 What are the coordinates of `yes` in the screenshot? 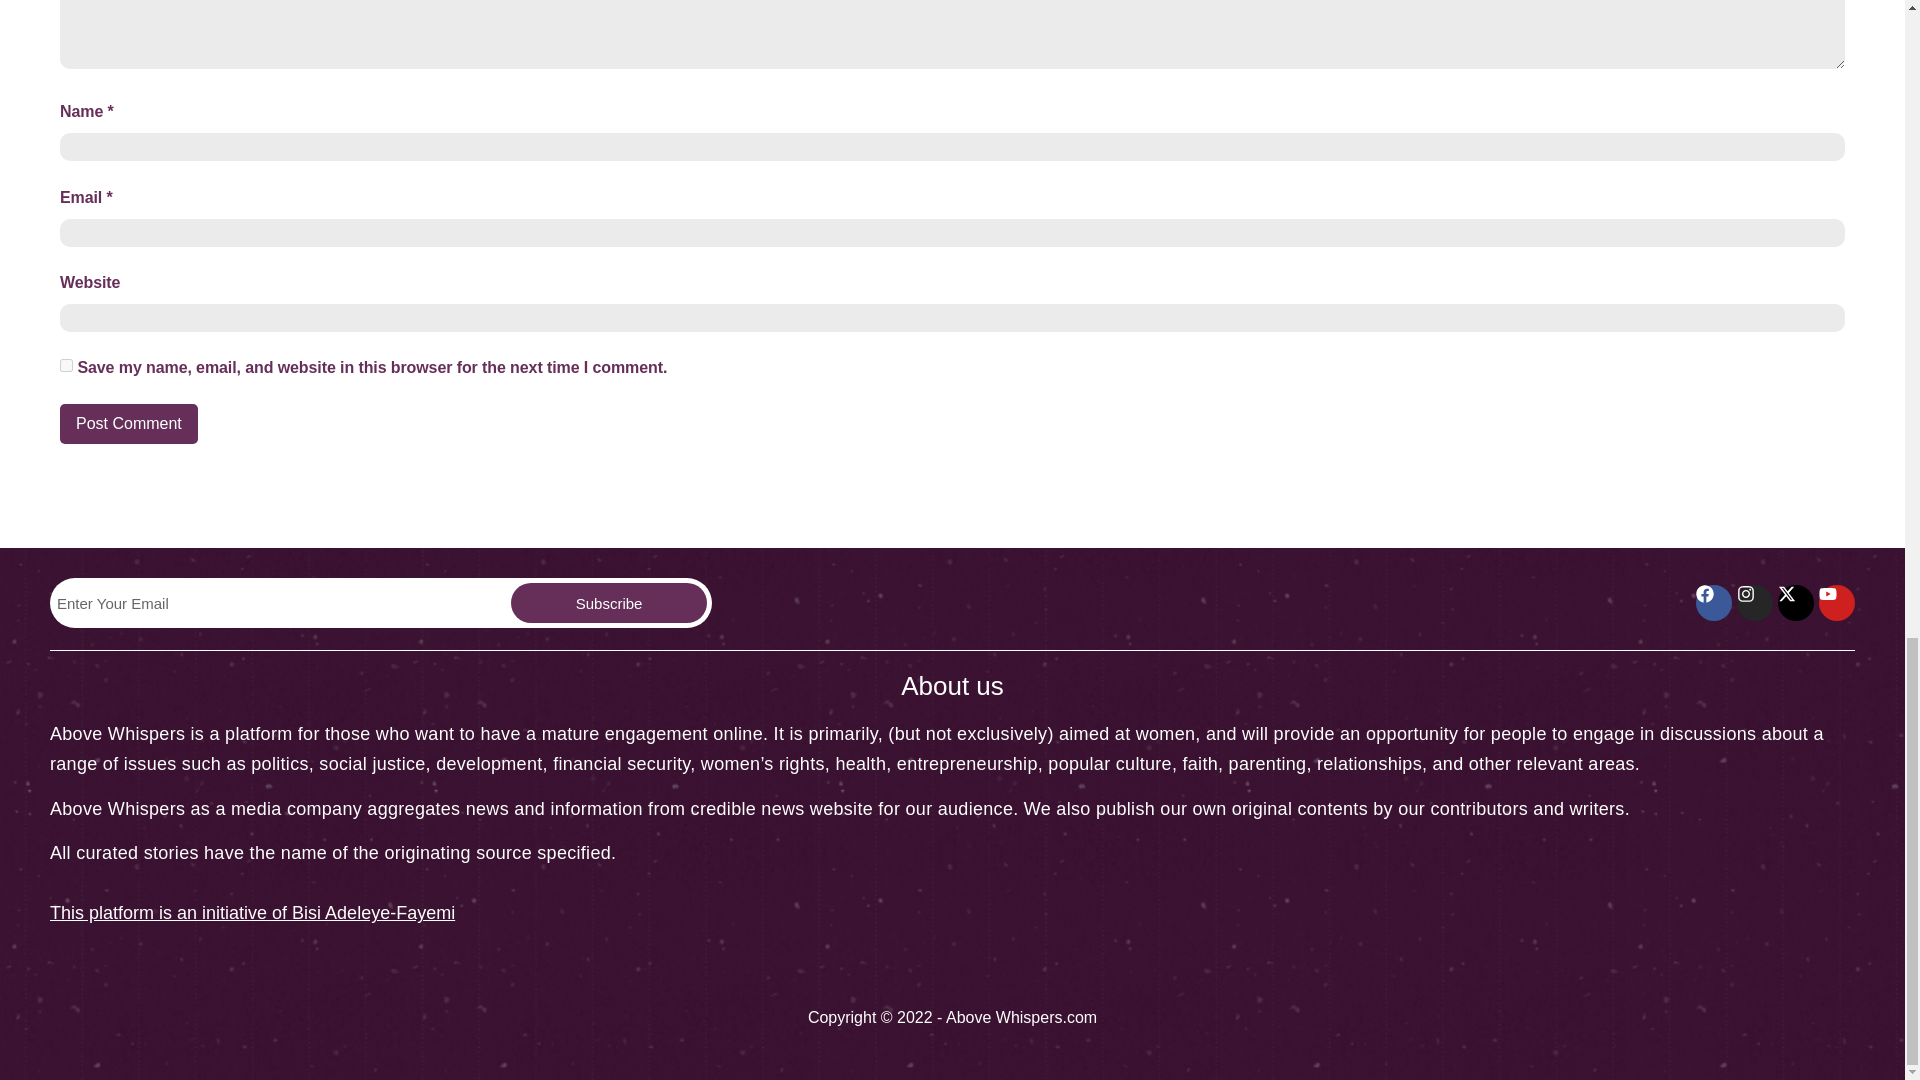 It's located at (66, 364).